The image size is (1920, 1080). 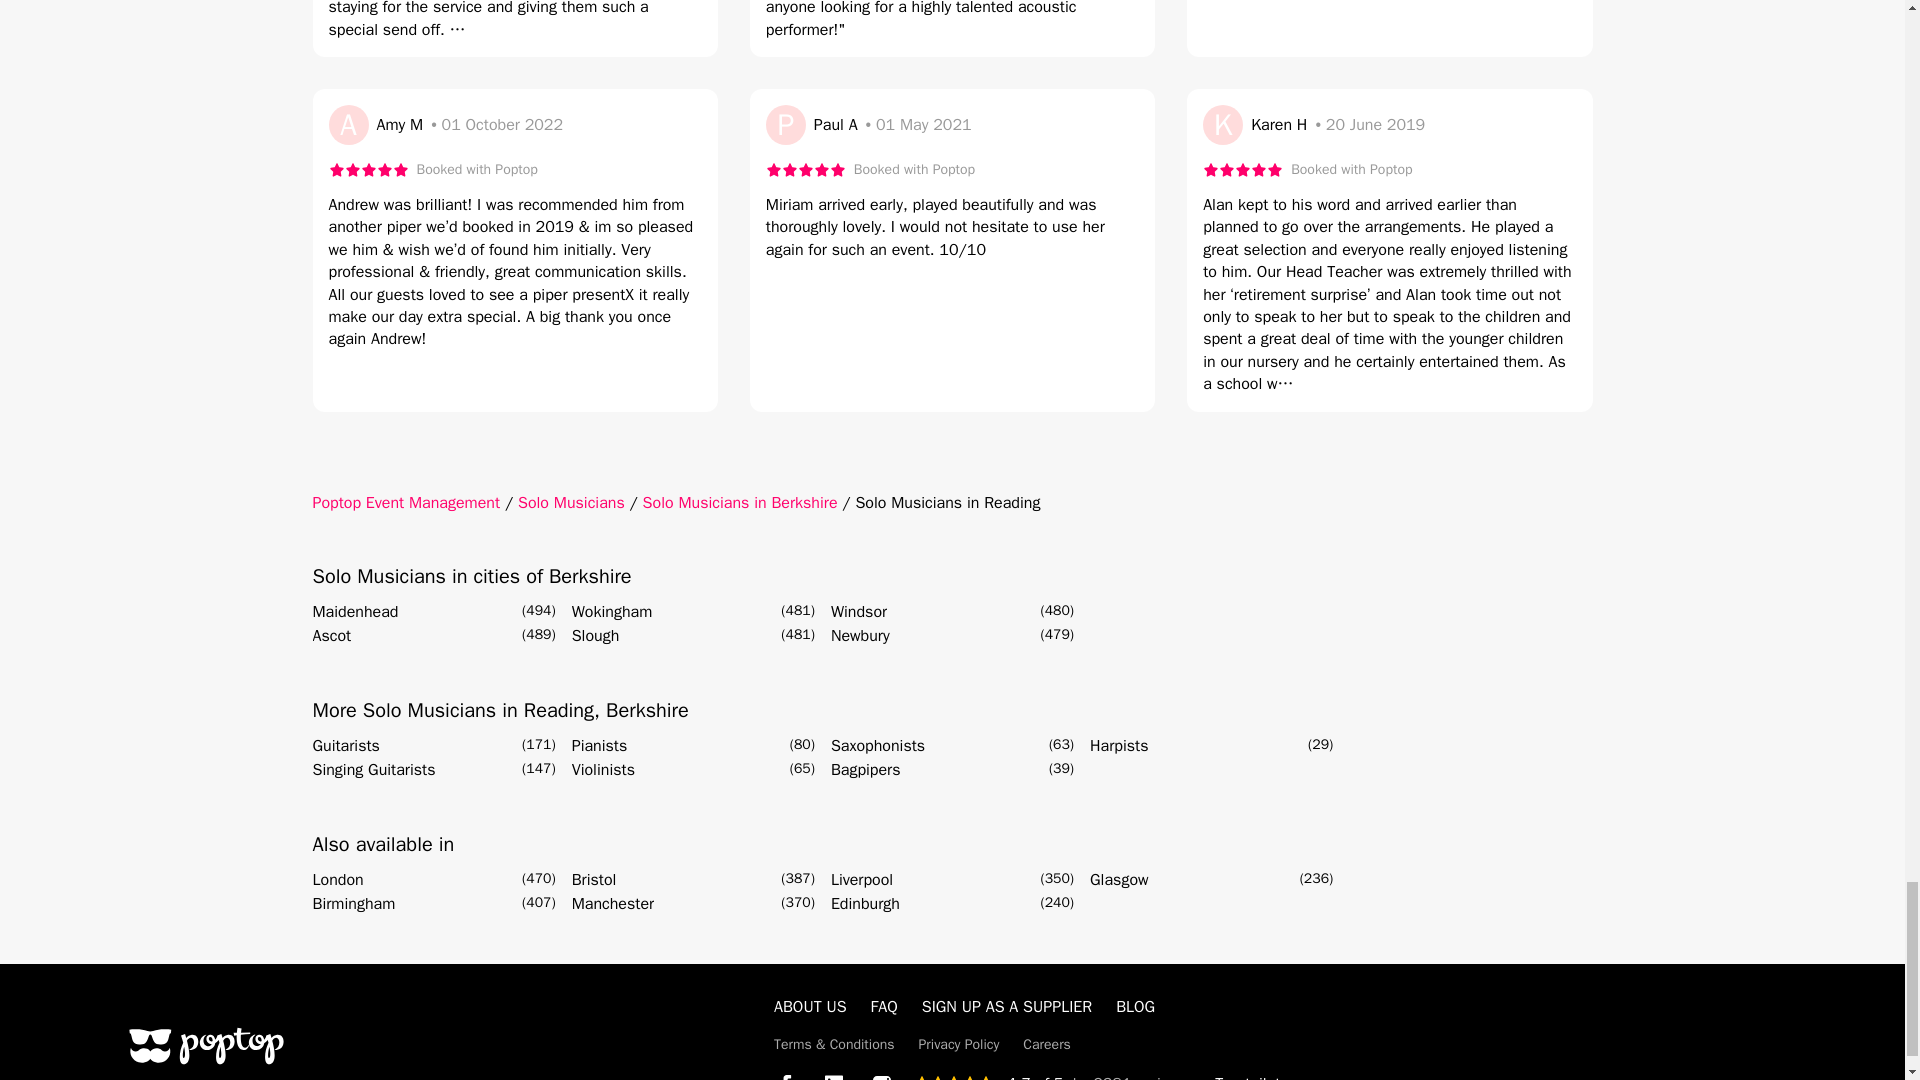 I want to click on Poptop Event Management, so click(x=405, y=502).